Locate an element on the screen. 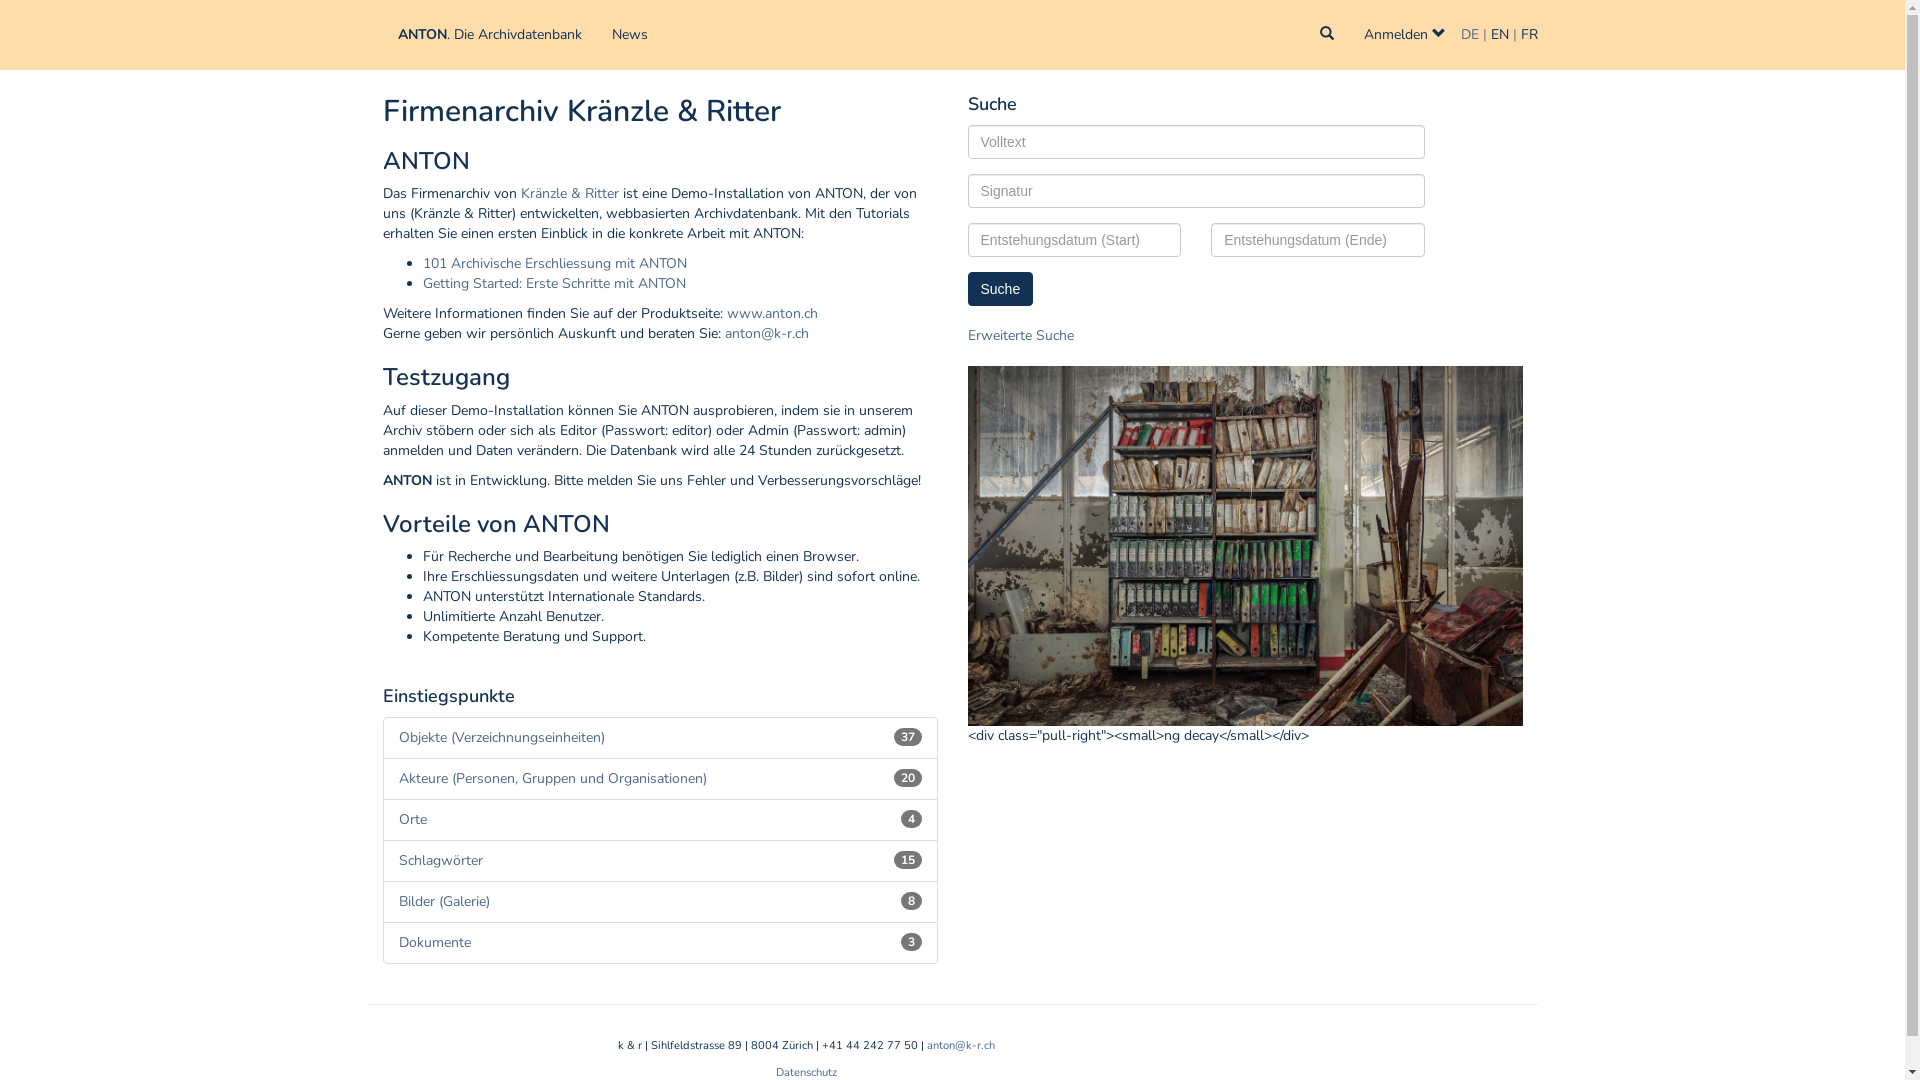 Image resolution: width=1920 pixels, height=1080 pixels. Dokumente is located at coordinates (434, 942).